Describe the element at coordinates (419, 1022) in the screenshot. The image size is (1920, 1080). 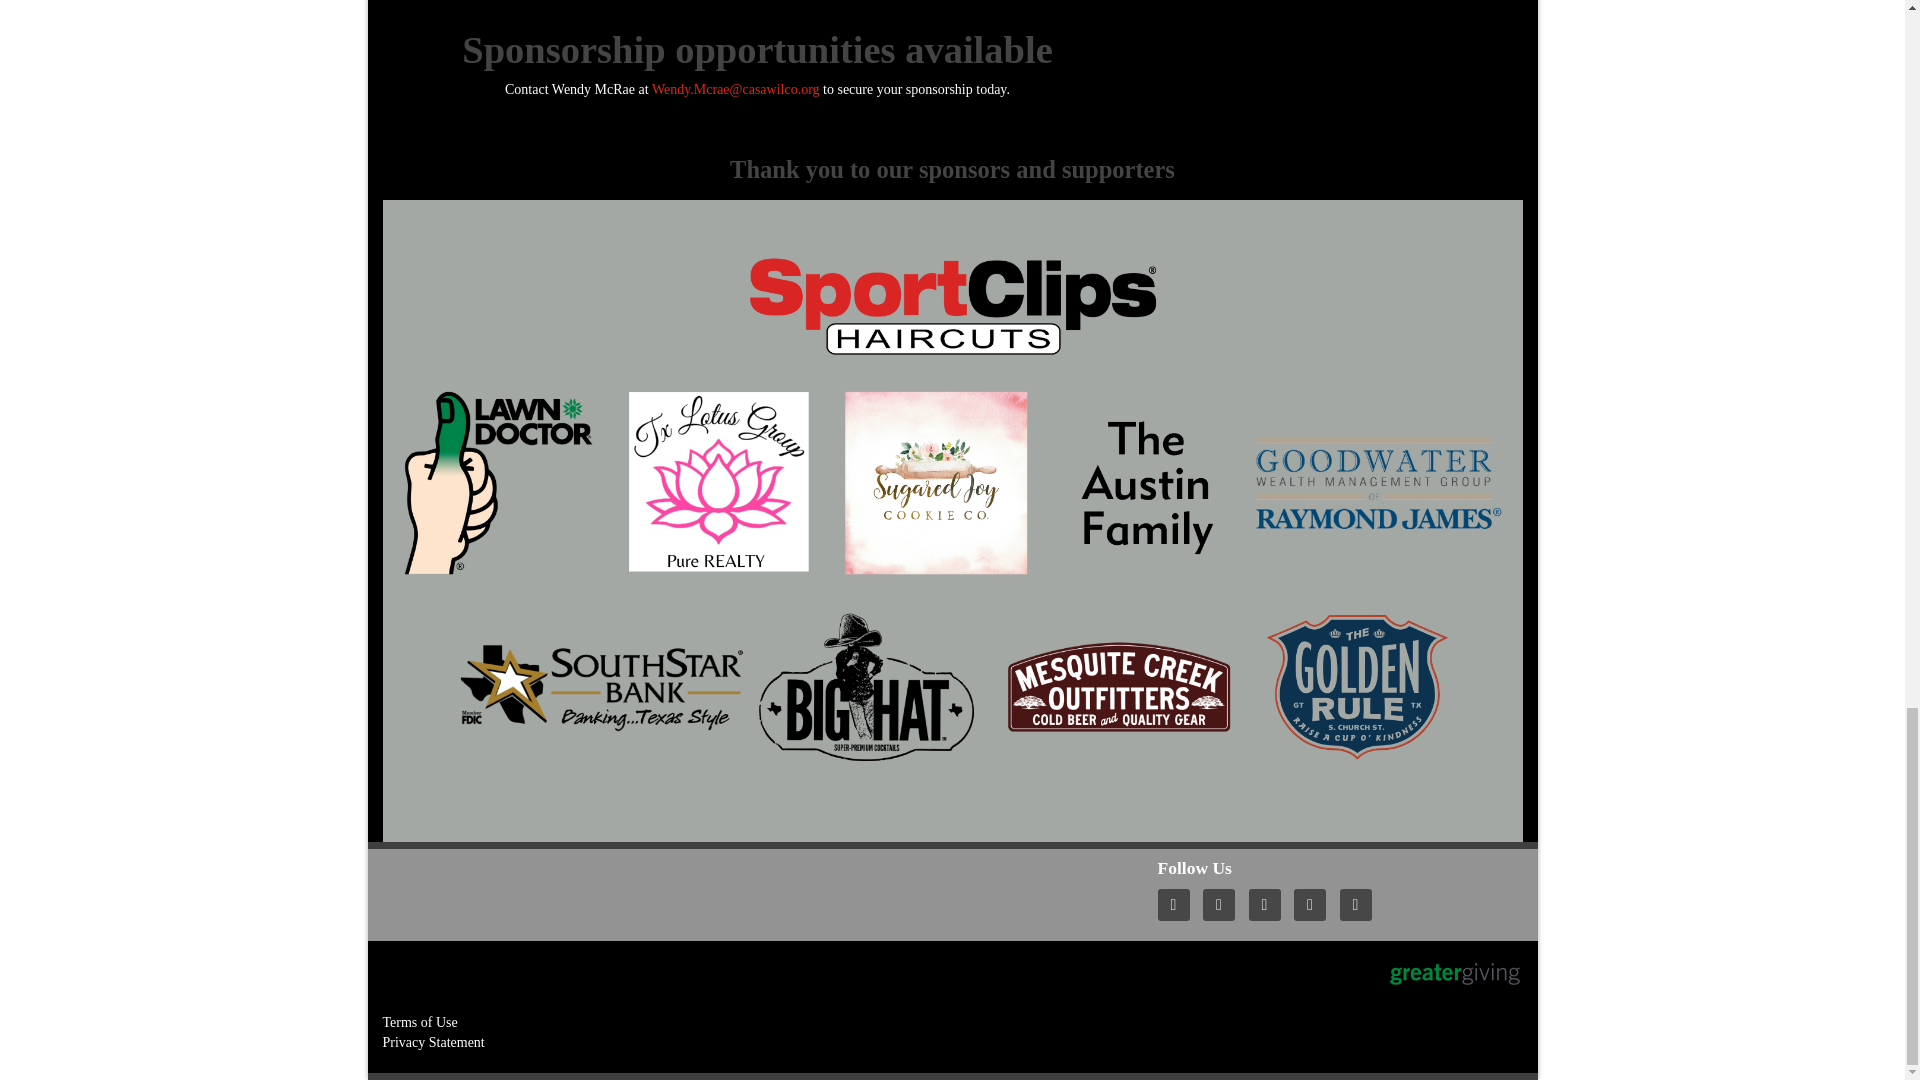
I see `Terms of Use` at that location.